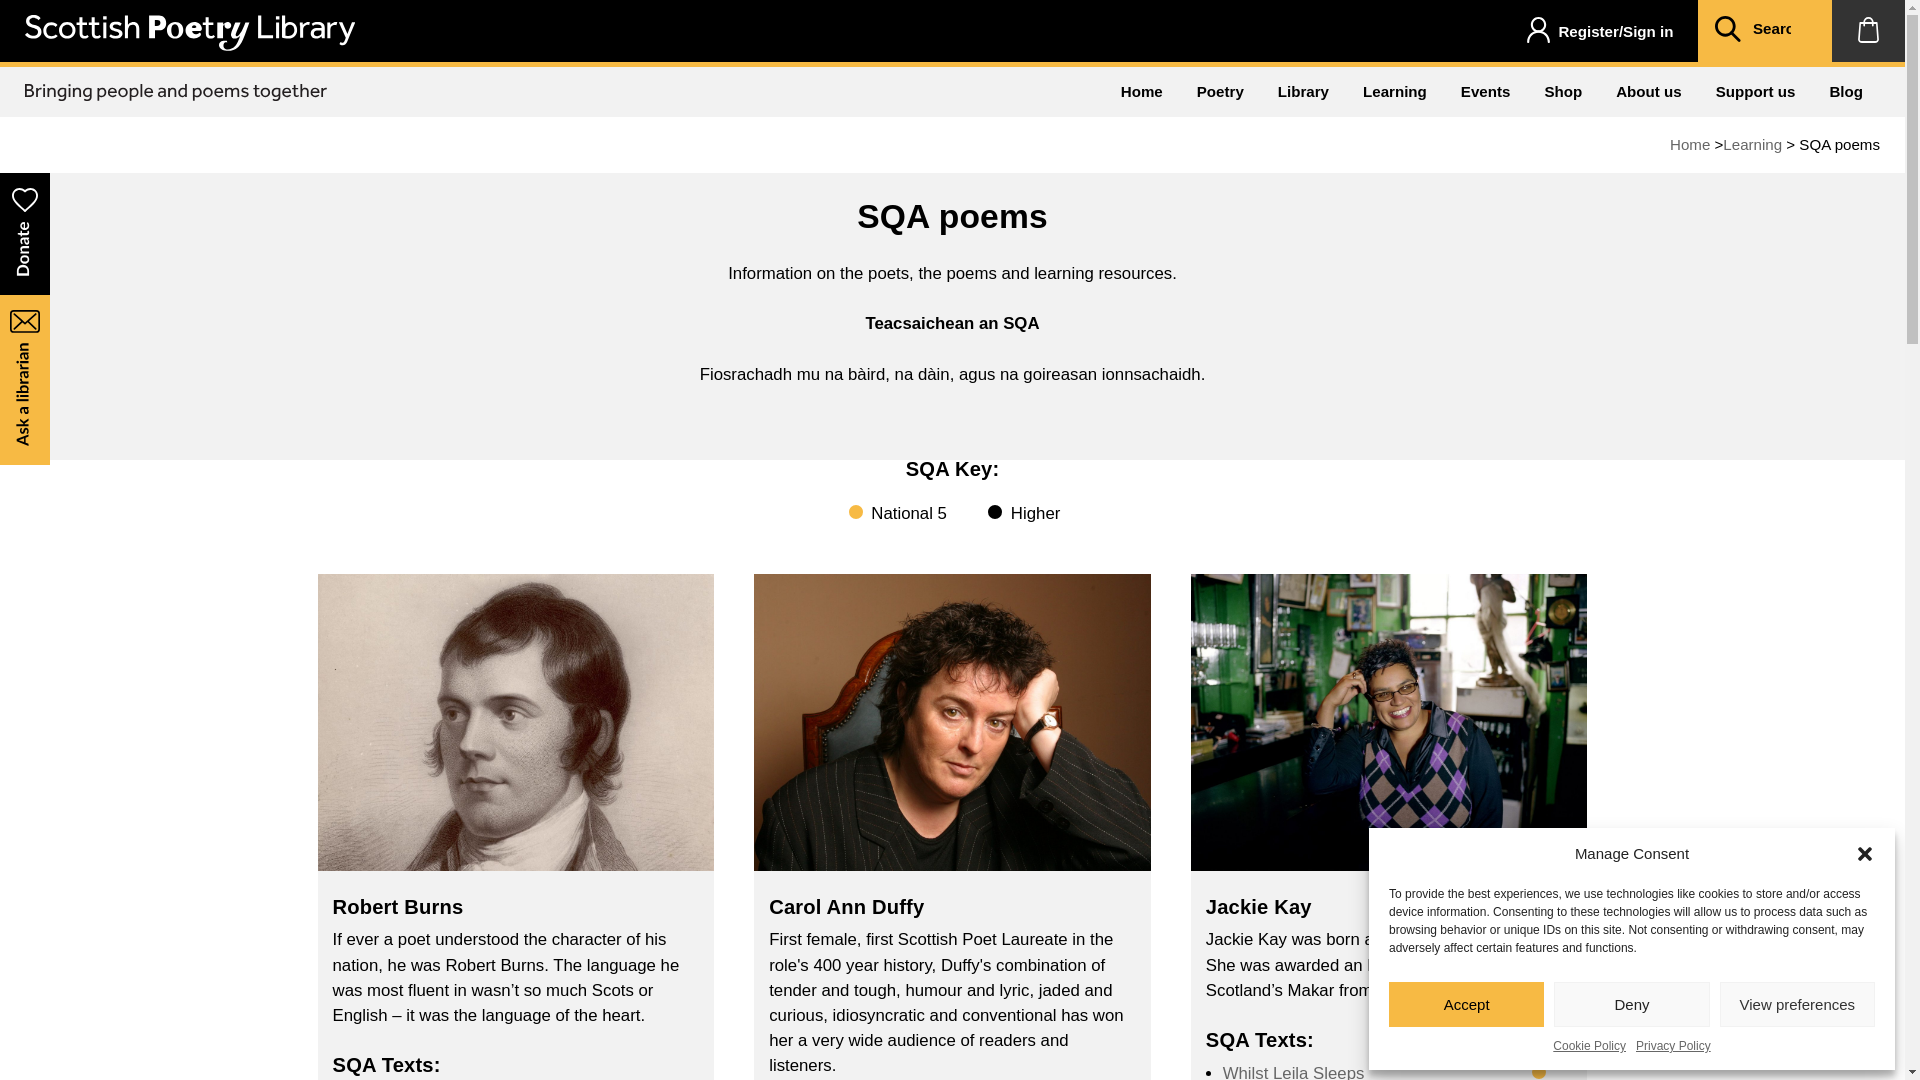  What do you see at coordinates (1728, 32) in the screenshot?
I see `Search` at bounding box center [1728, 32].